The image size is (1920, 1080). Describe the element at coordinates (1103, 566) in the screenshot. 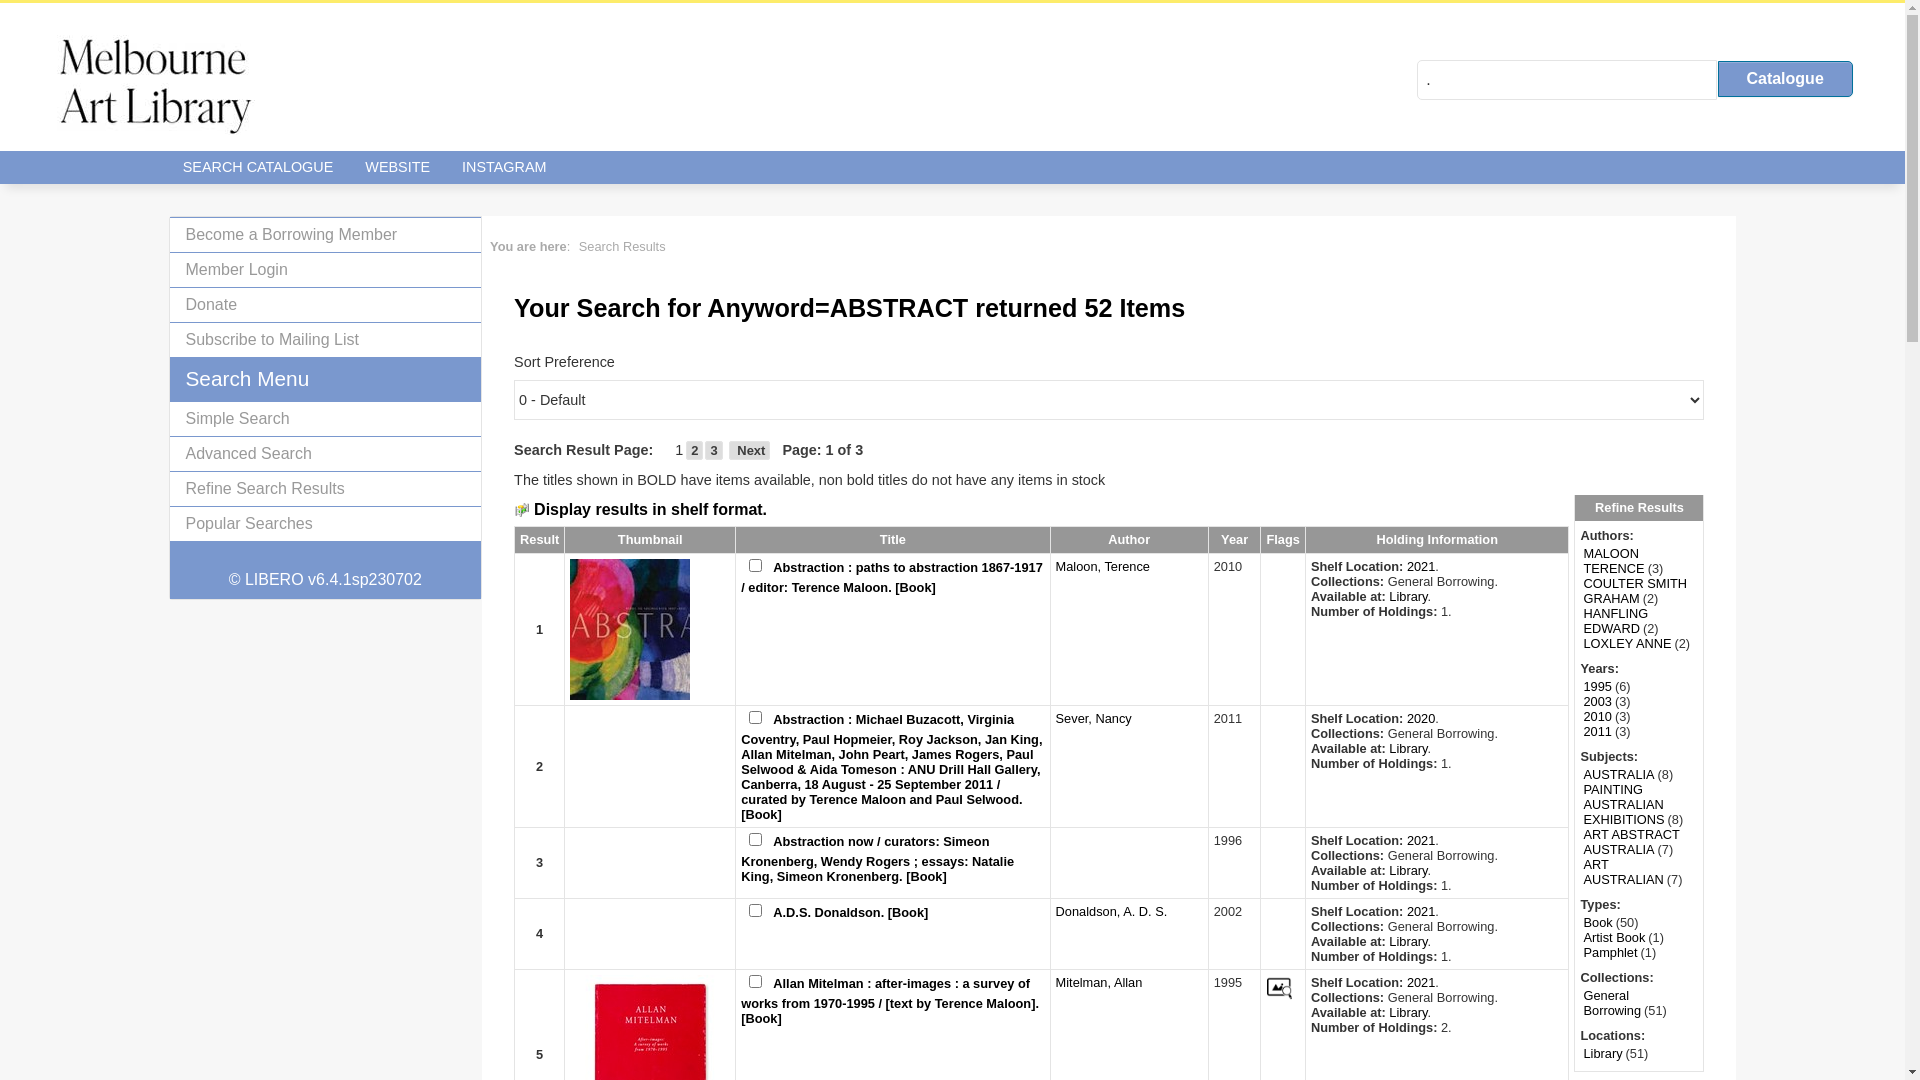

I see `Maloon, Terence` at that location.